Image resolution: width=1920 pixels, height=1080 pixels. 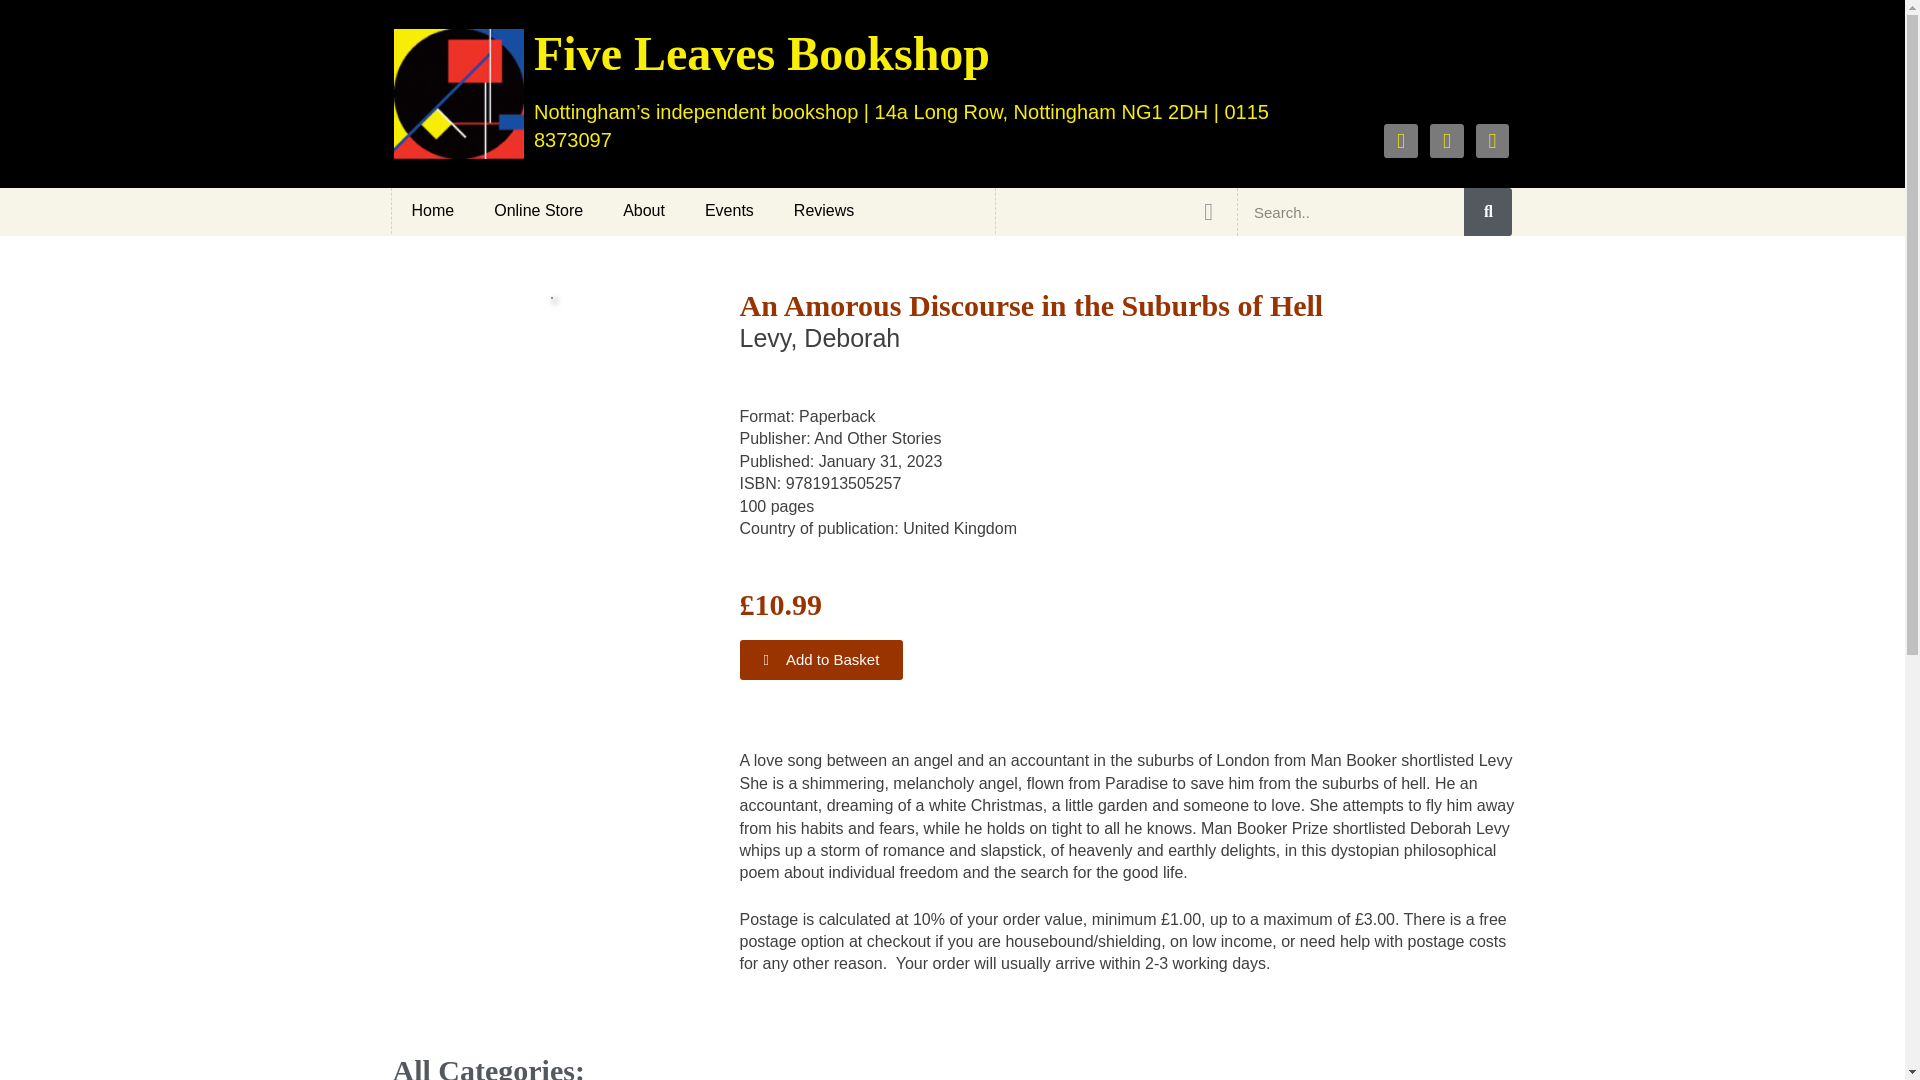 What do you see at coordinates (432, 210) in the screenshot?
I see `Home` at bounding box center [432, 210].